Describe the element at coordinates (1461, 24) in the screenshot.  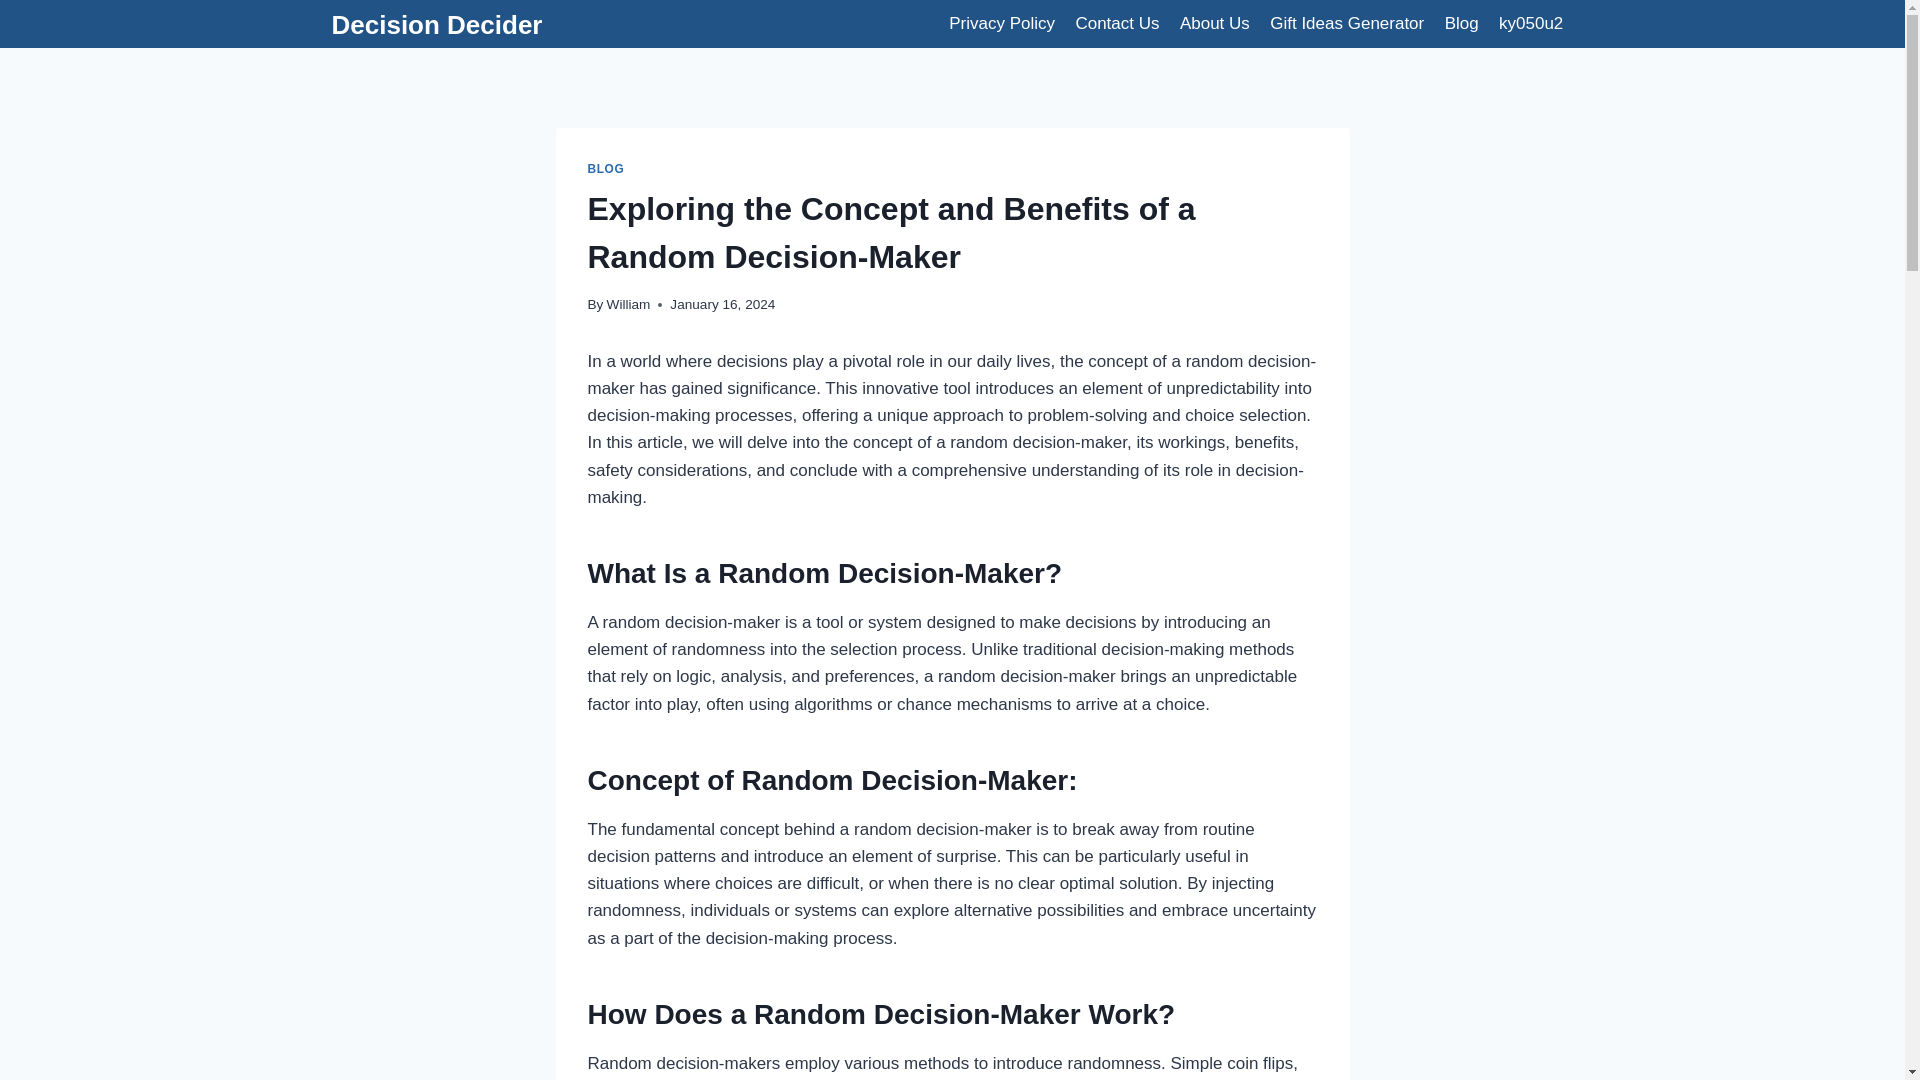
I see `Blog` at that location.